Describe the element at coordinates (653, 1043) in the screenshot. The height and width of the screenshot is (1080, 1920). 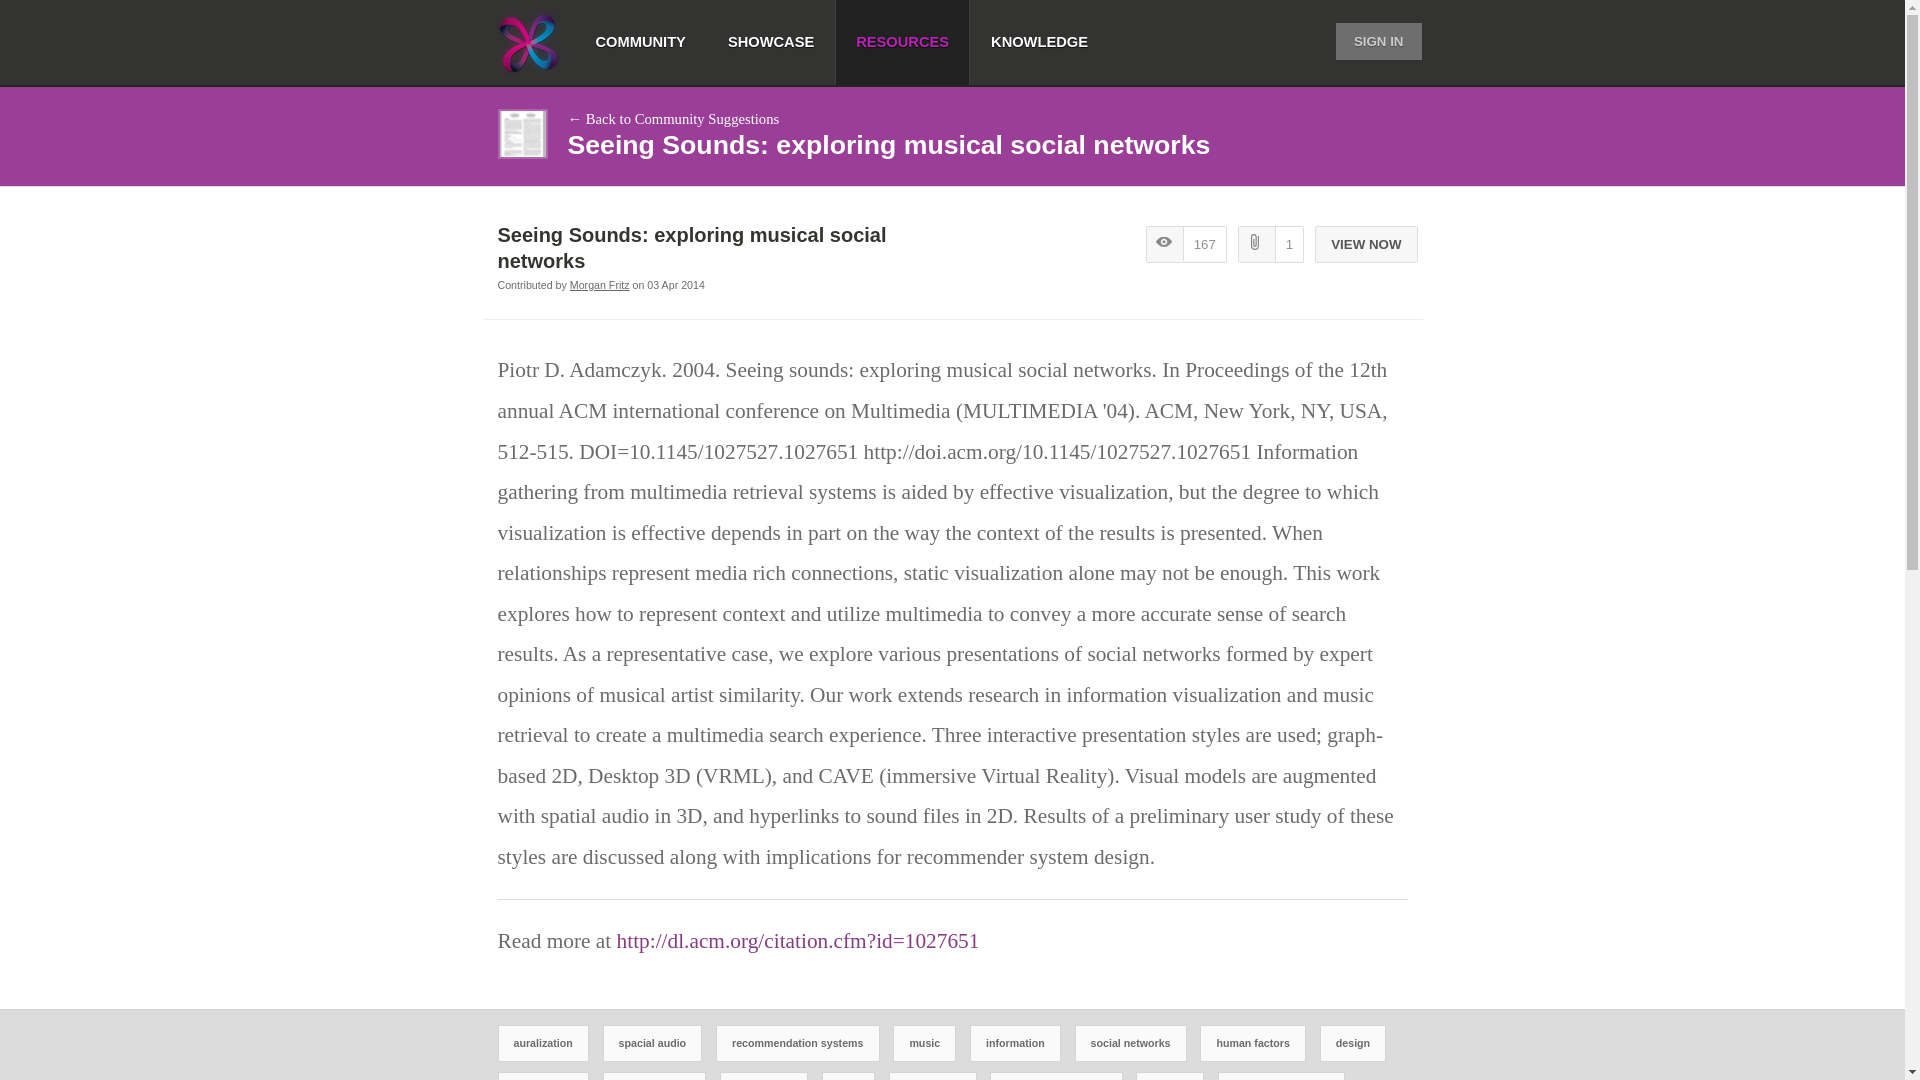
I see `spacial audio` at that location.